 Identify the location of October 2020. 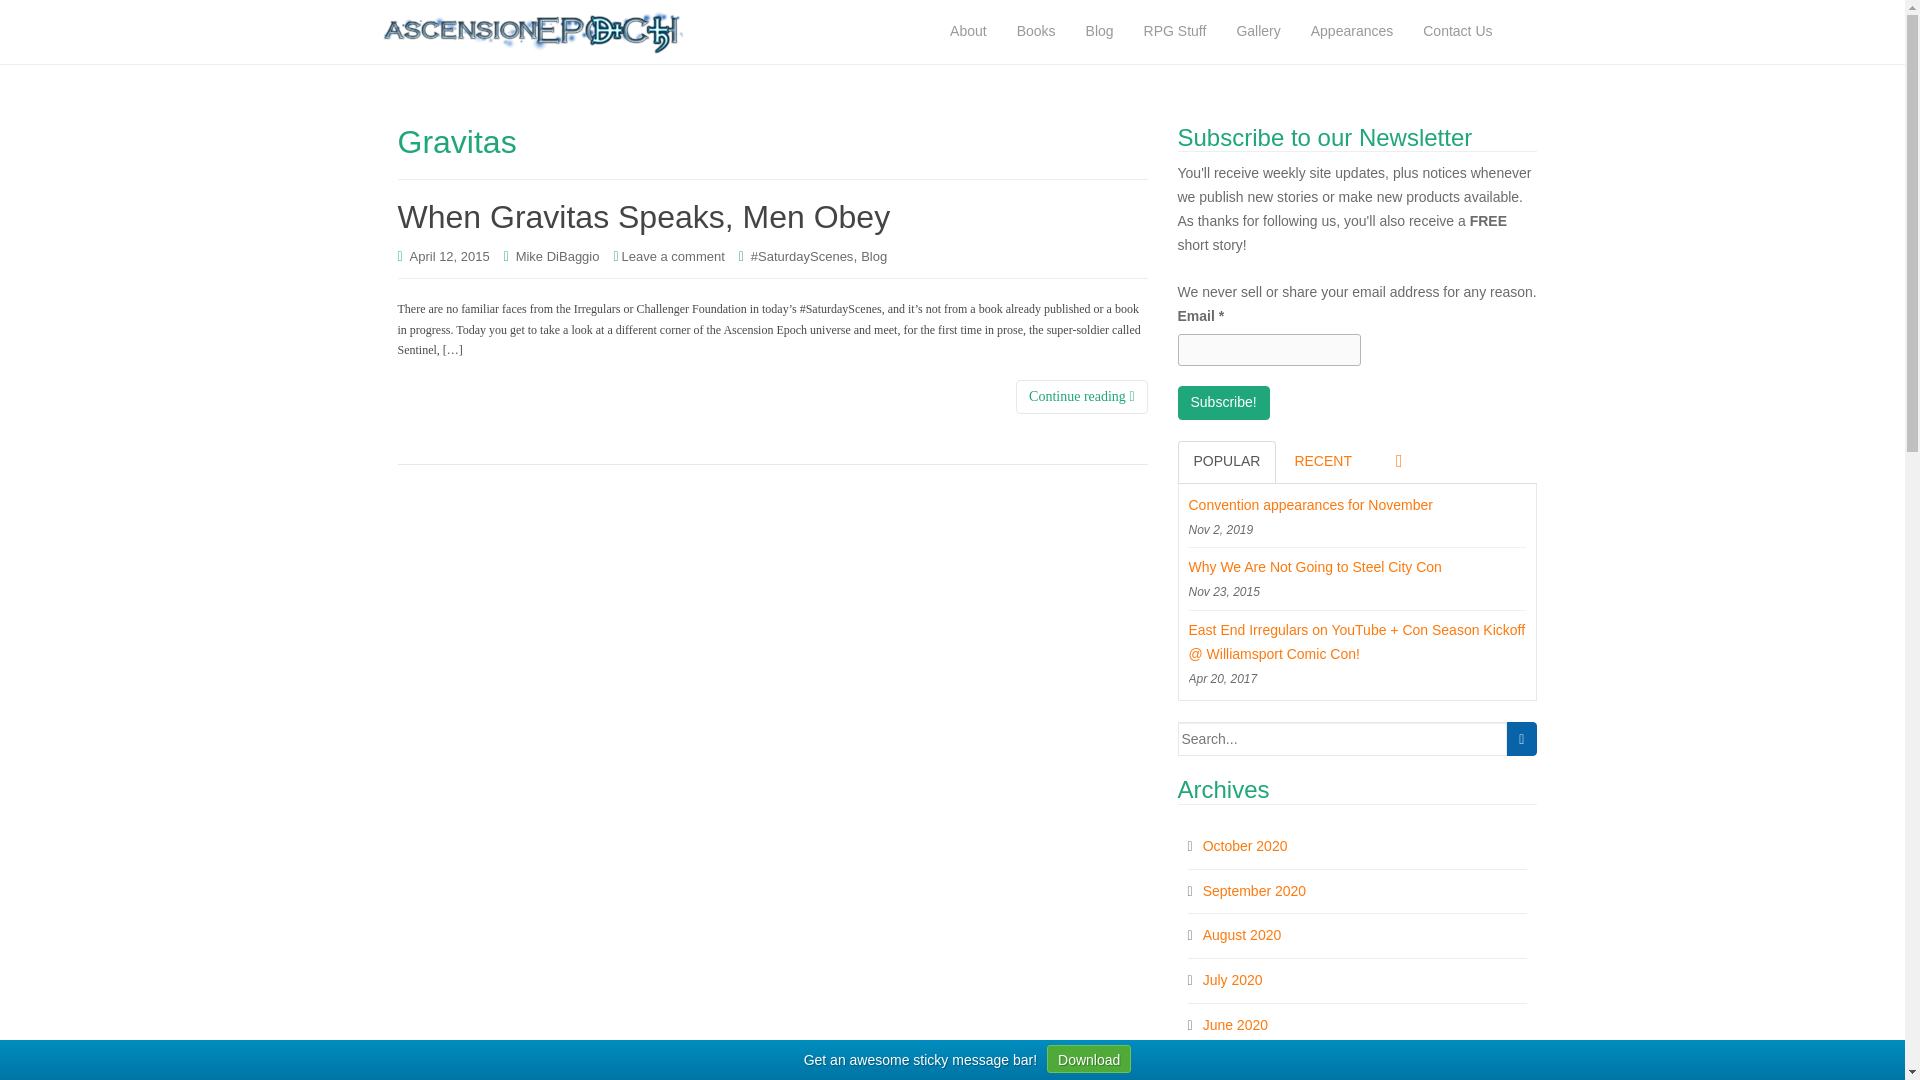
(1246, 846).